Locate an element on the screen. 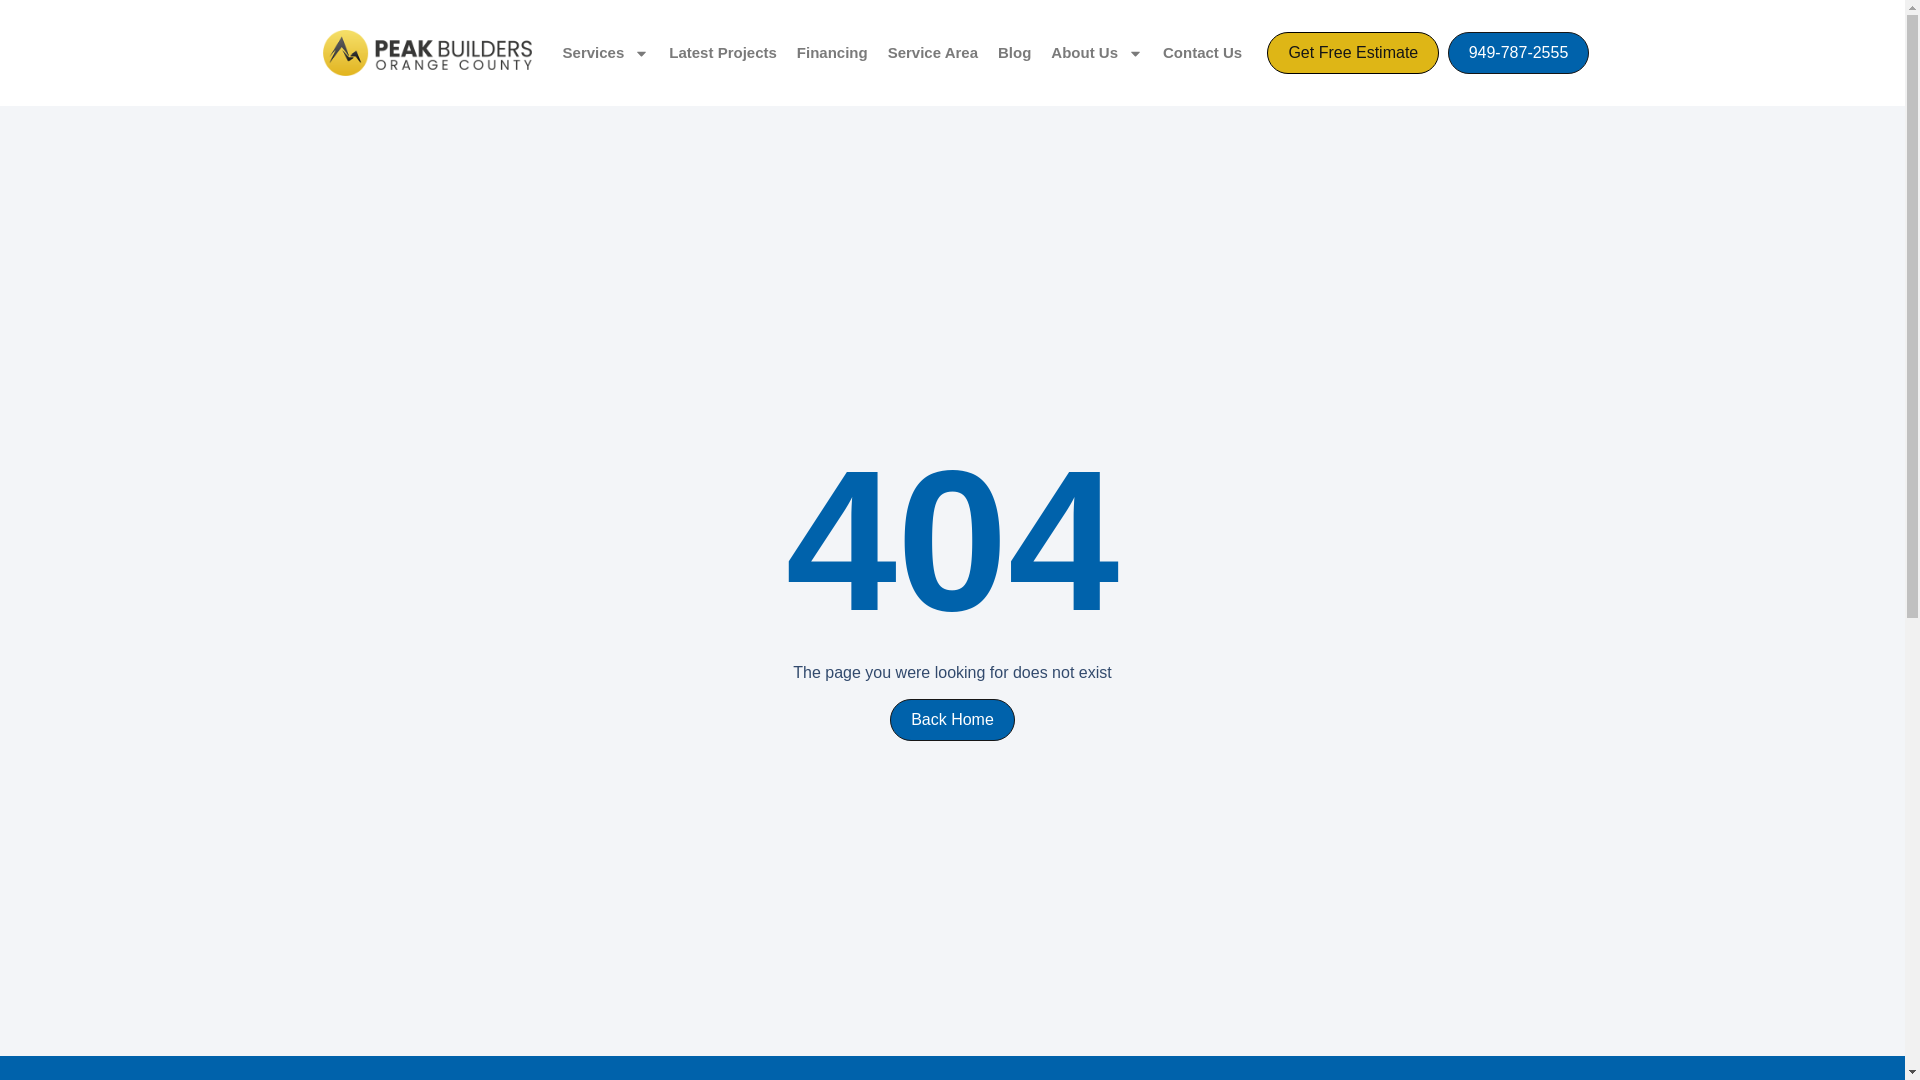  Contact Us is located at coordinates (1202, 52).